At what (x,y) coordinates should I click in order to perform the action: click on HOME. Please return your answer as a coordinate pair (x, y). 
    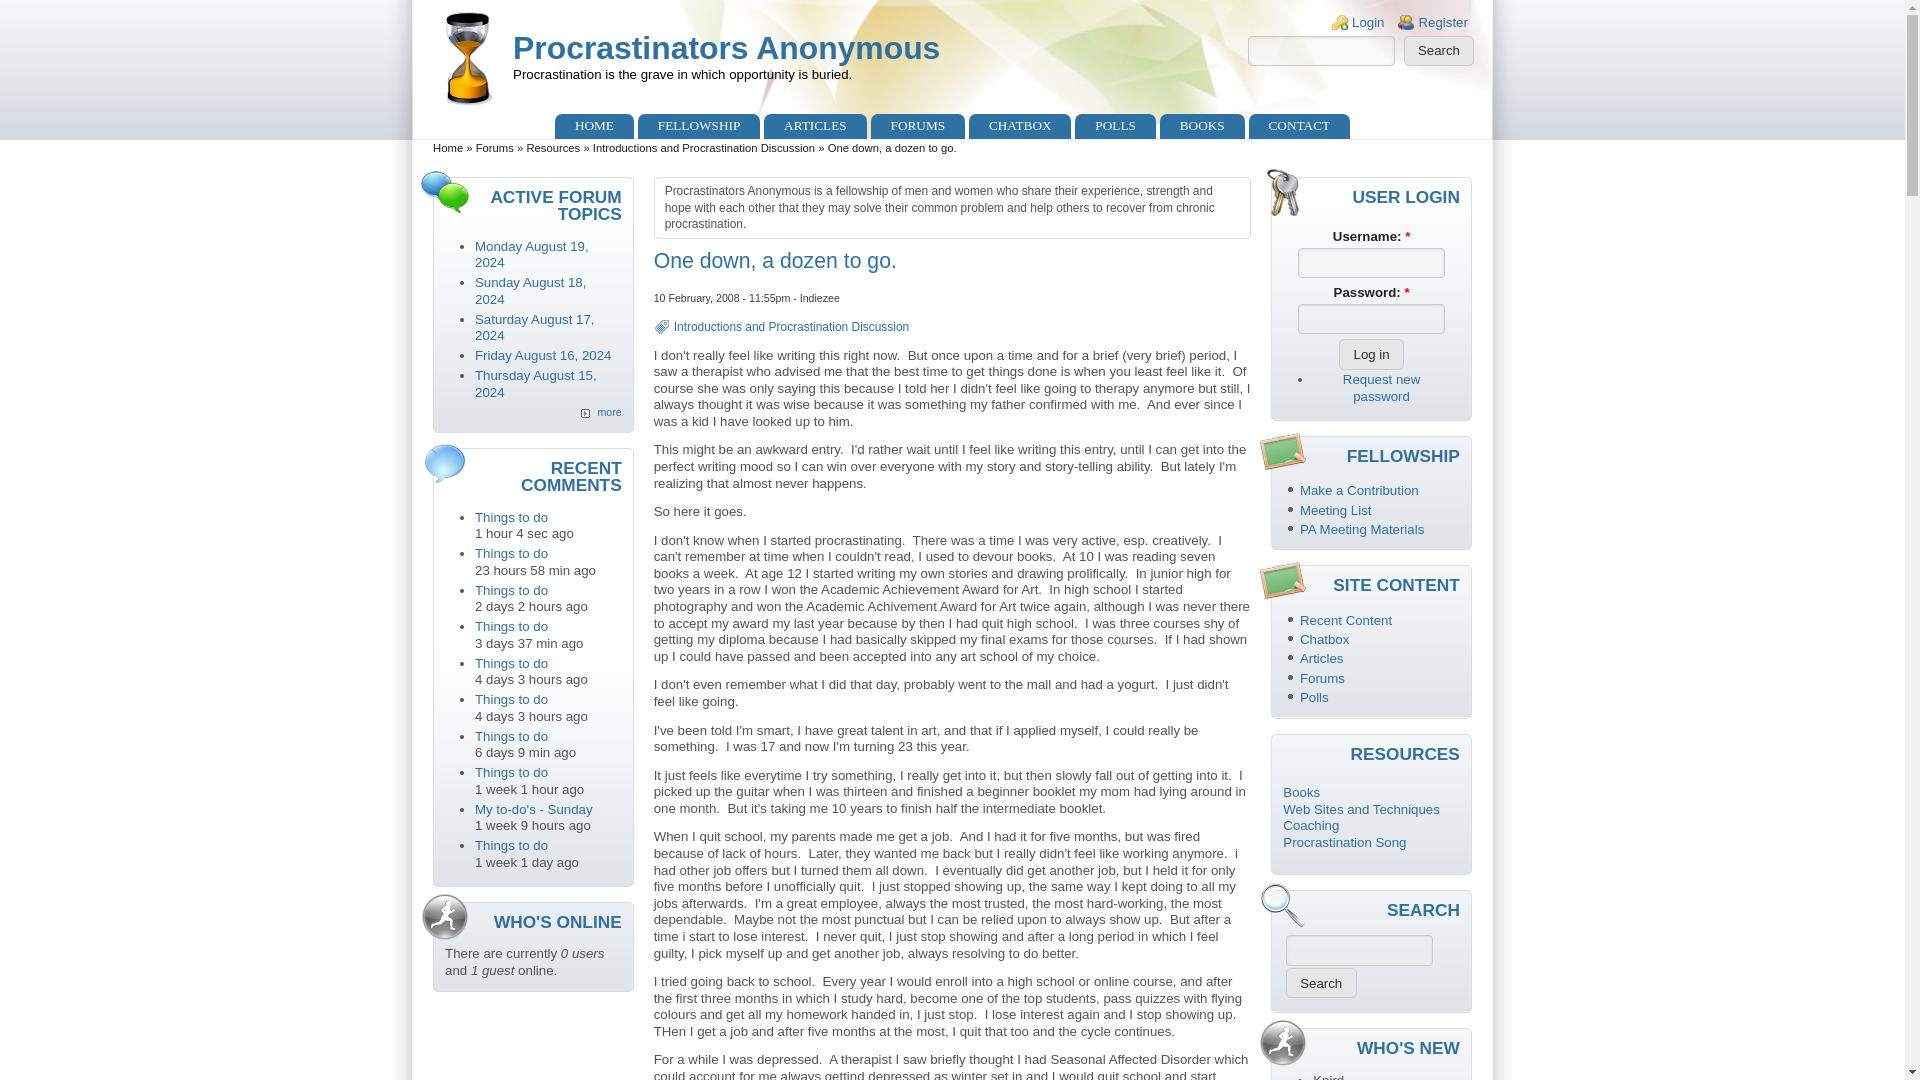
    Looking at the image, I should click on (594, 127).